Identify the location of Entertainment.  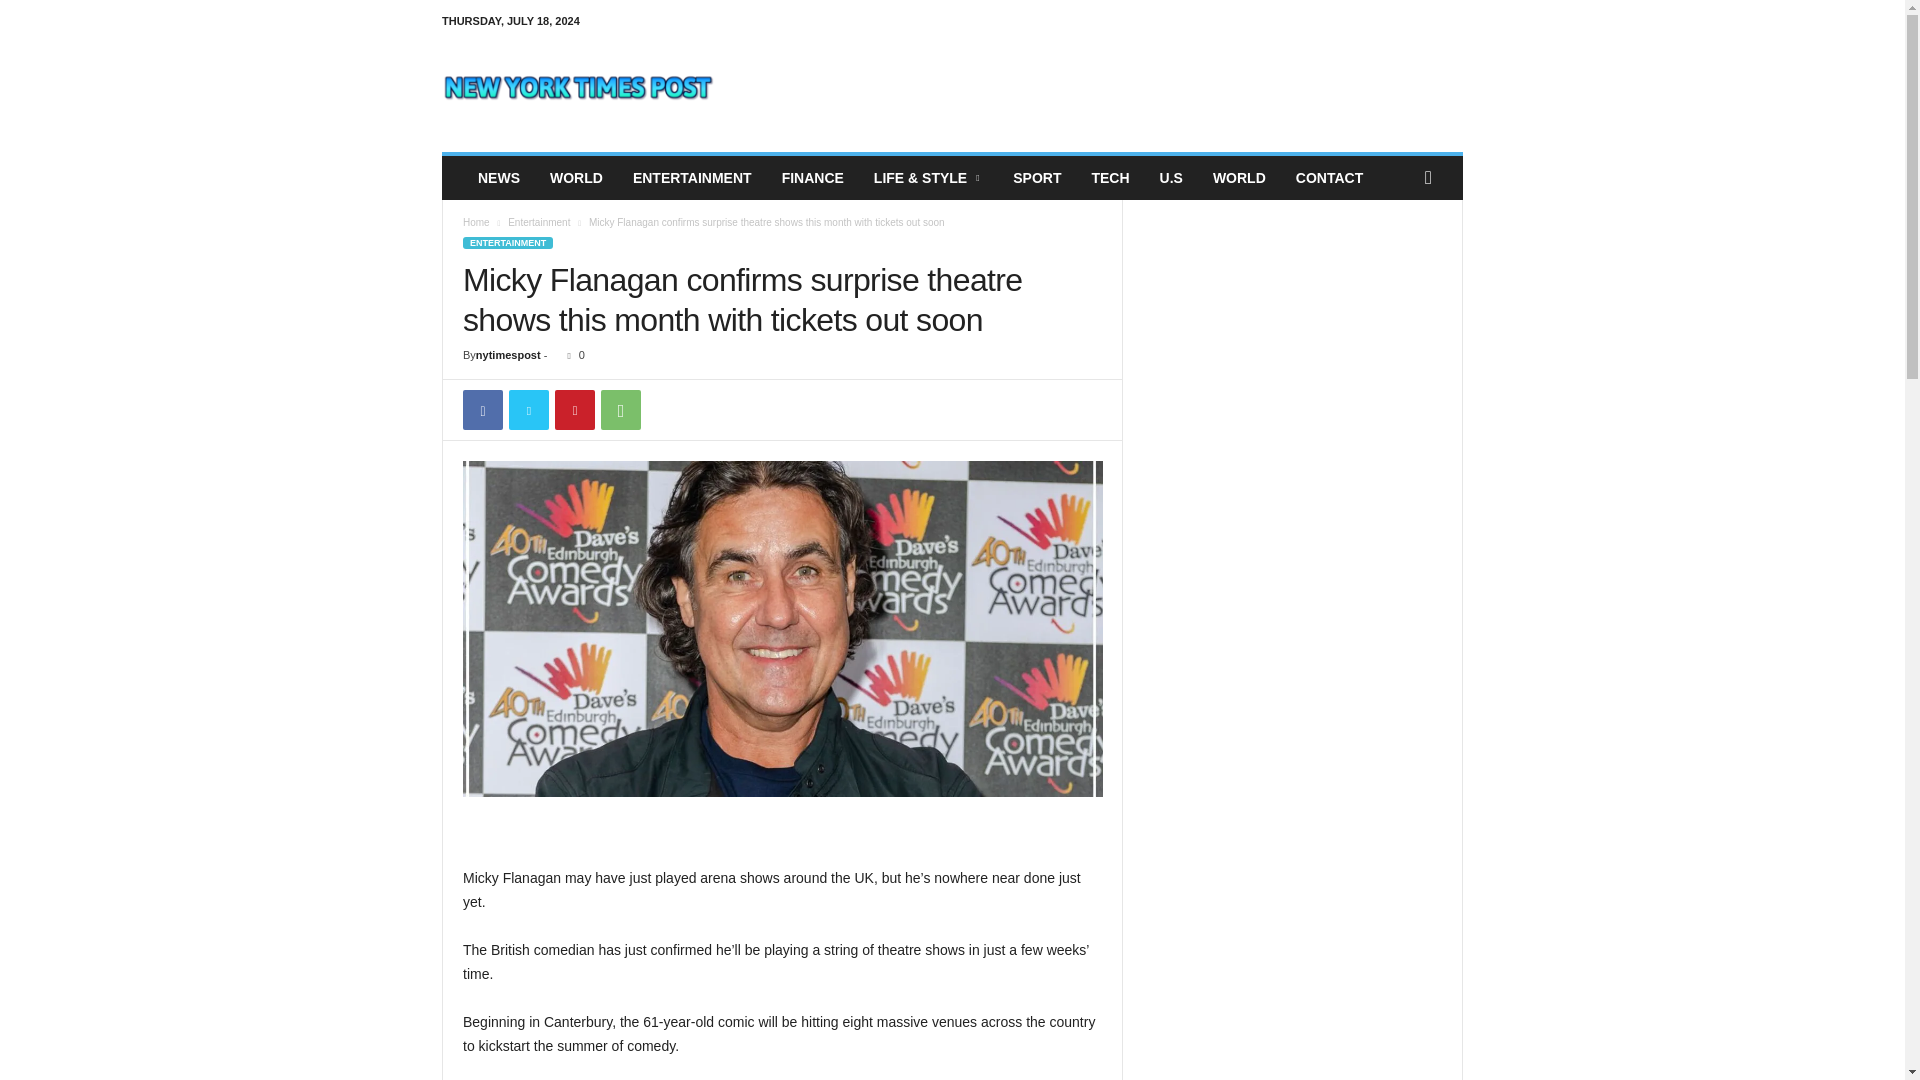
(539, 222).